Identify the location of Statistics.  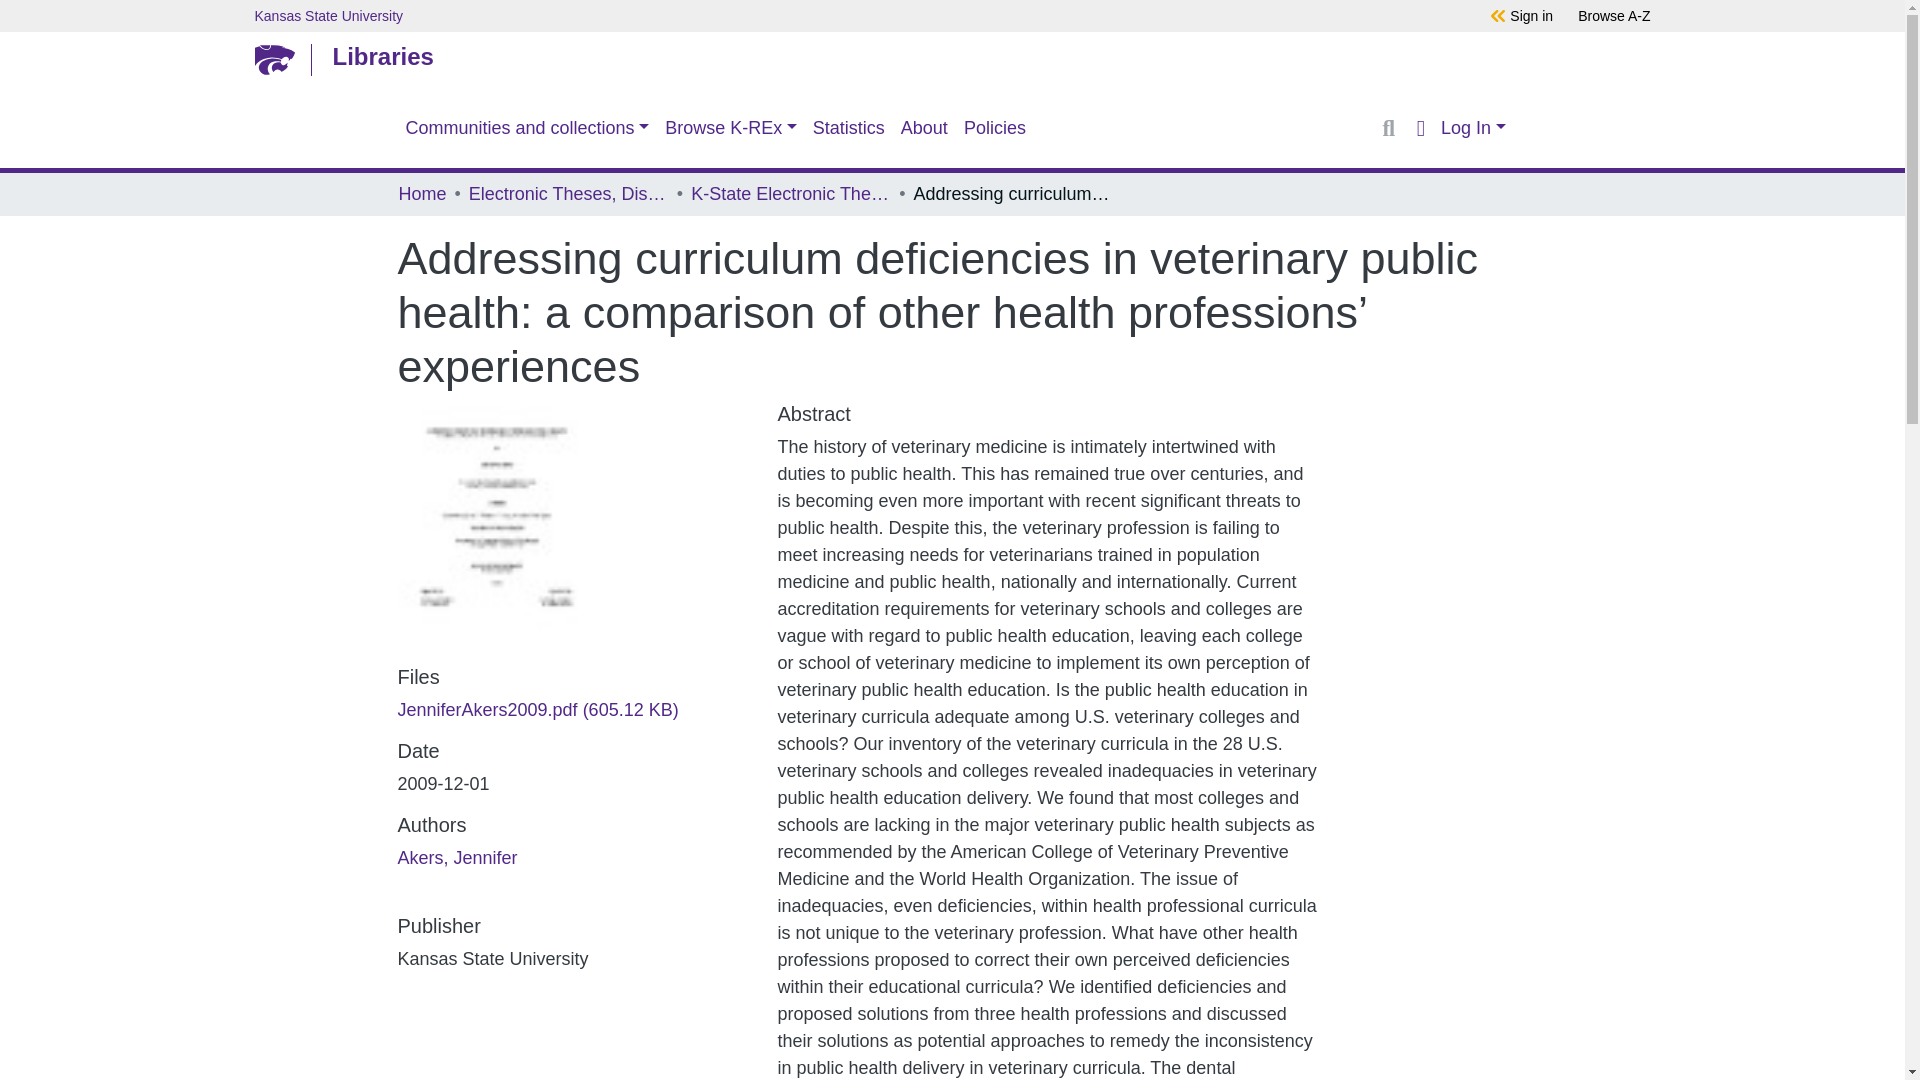
(848, 128).